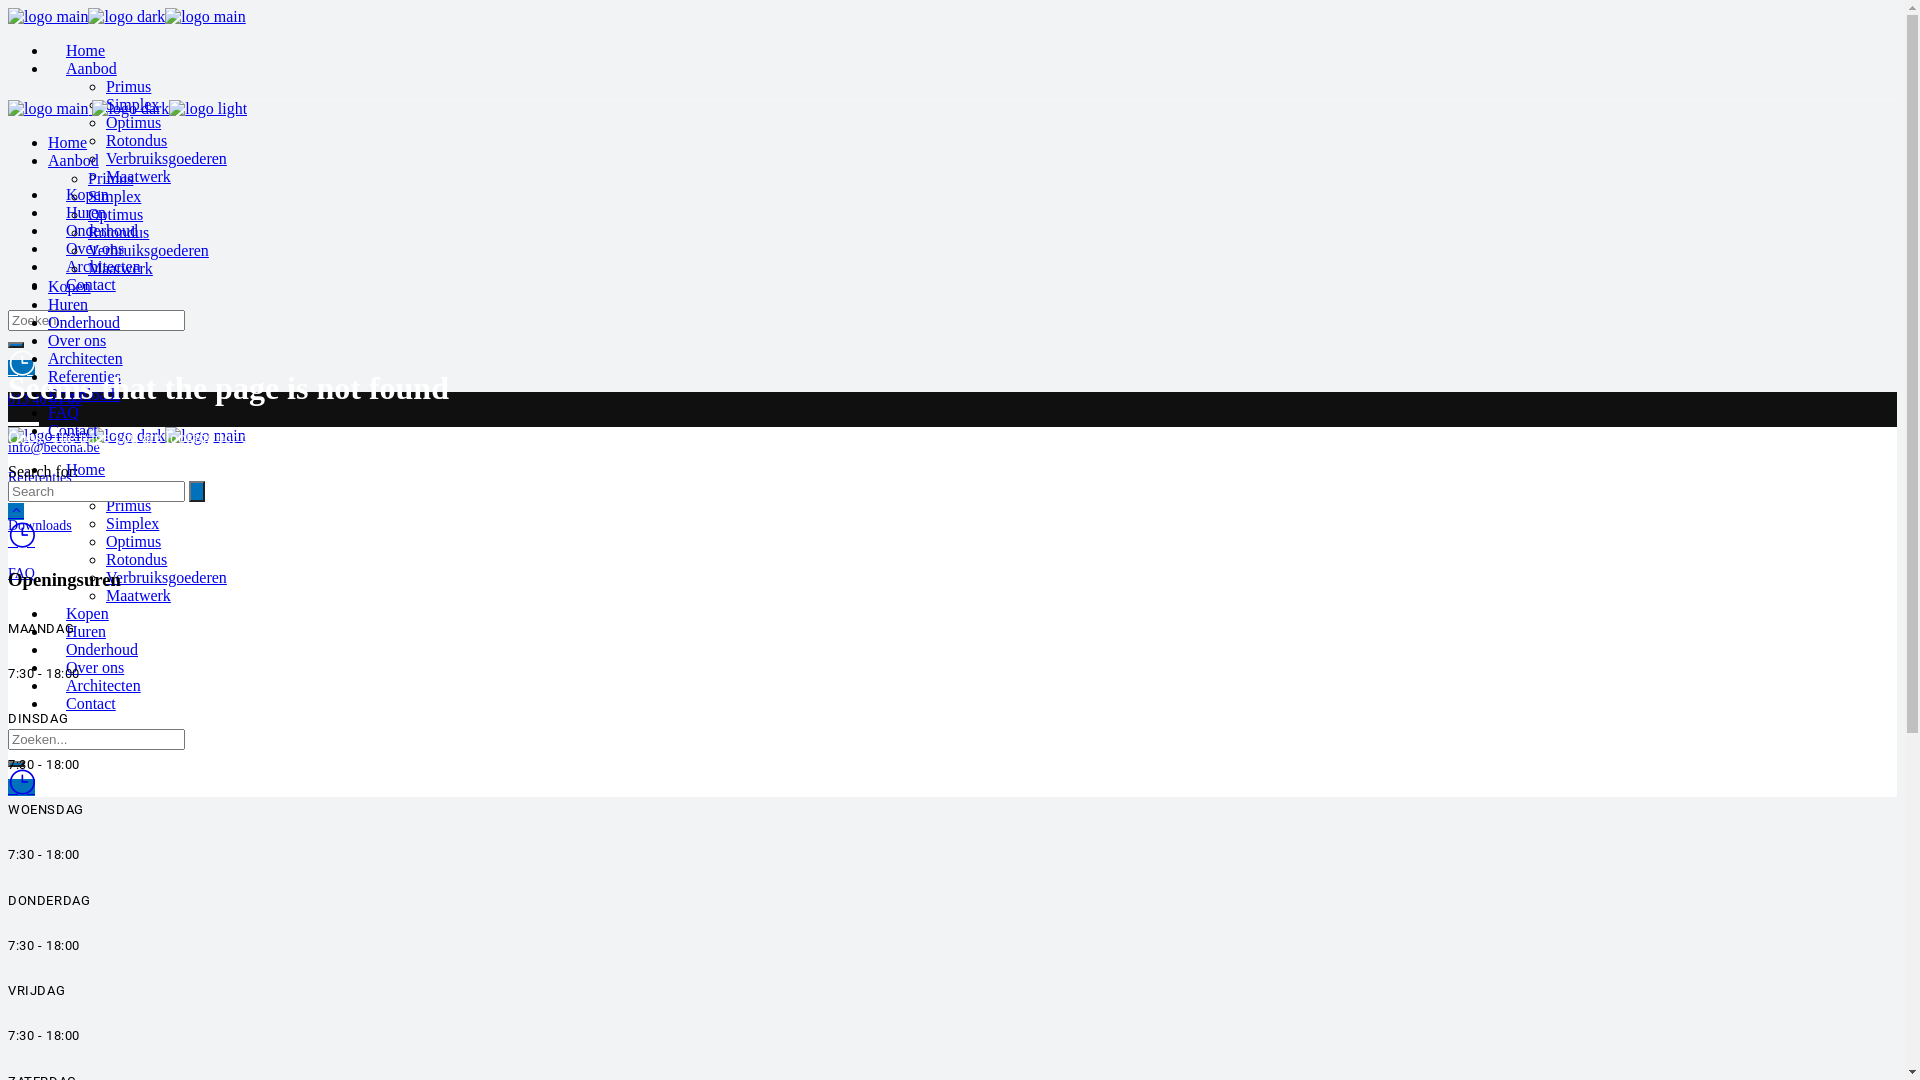 This screenshot has width=1920, height=1080. Describe the element at coordinates (92, 68) in the screenshot. I see `Aanbod` at that location.